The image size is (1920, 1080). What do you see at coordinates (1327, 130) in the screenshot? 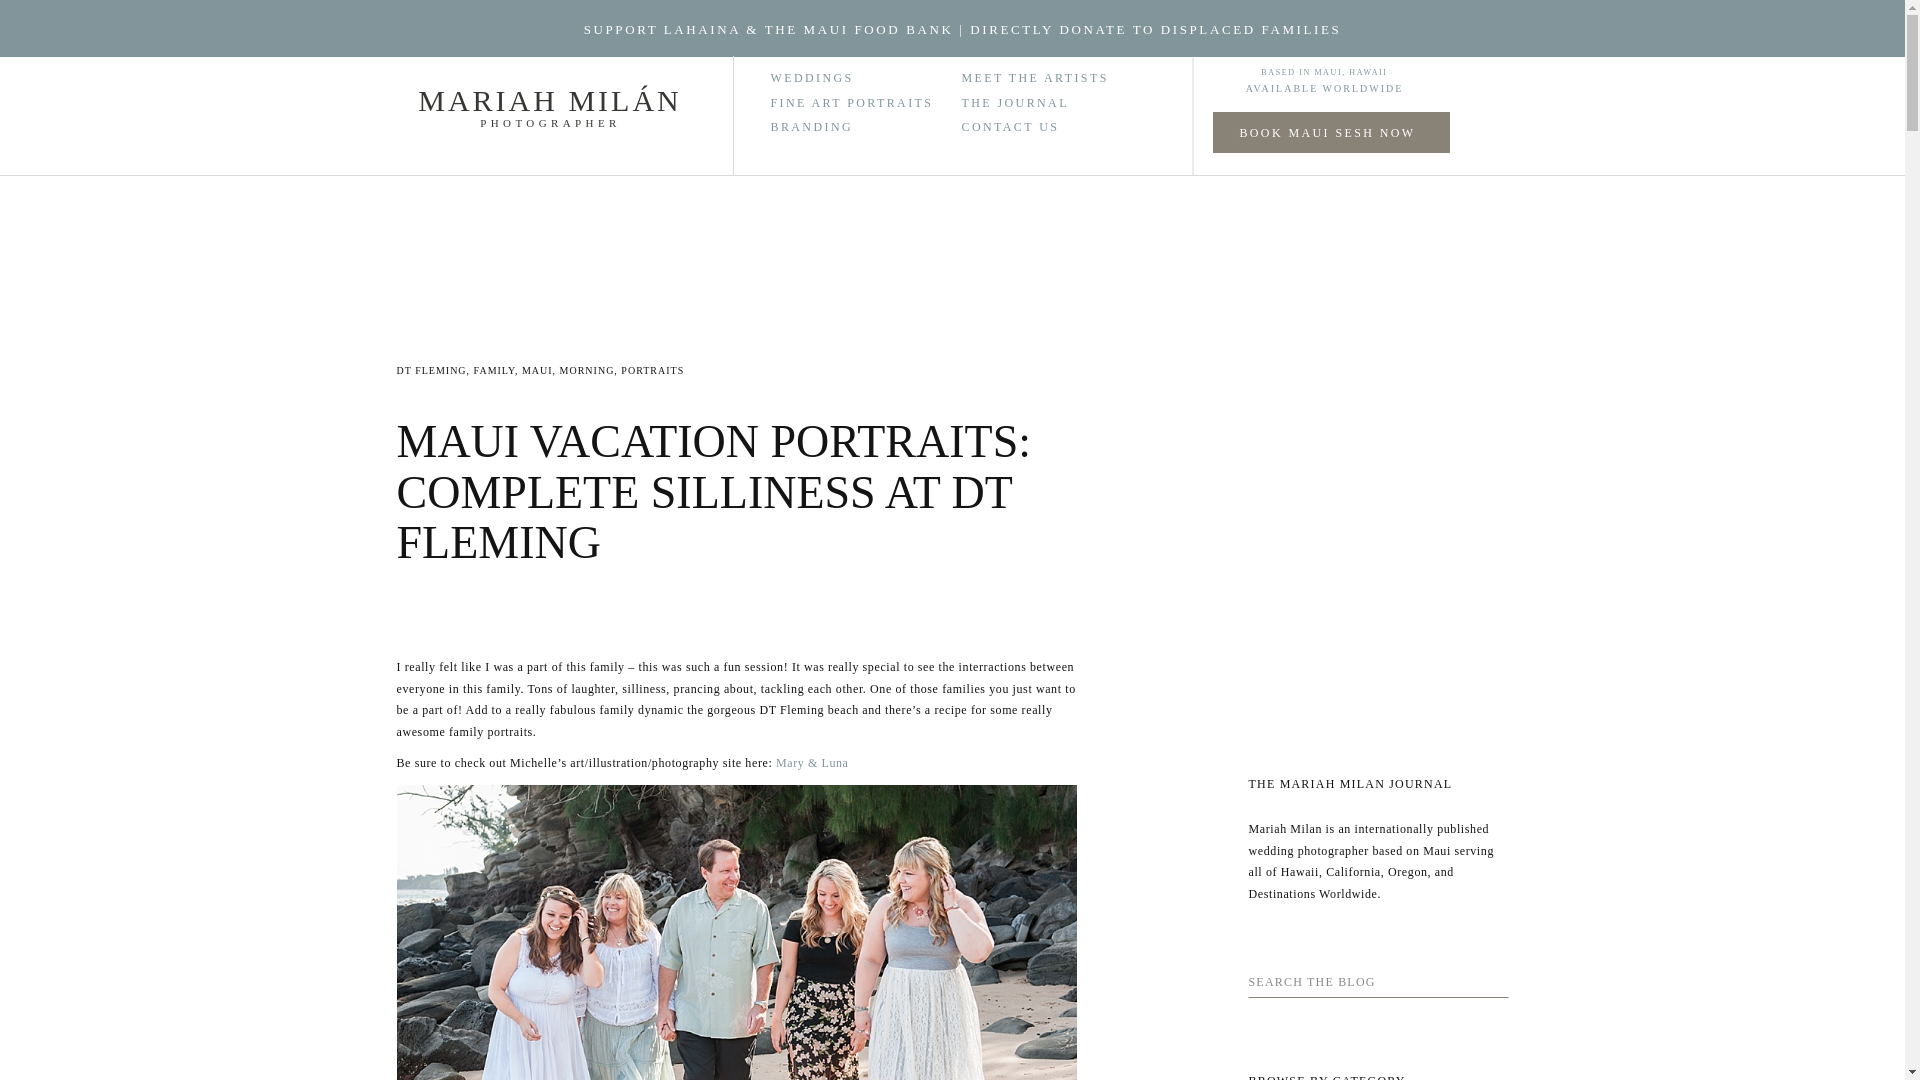
I see `BOOK MAUI SESH NOW` at bounding box center [1327, 130].